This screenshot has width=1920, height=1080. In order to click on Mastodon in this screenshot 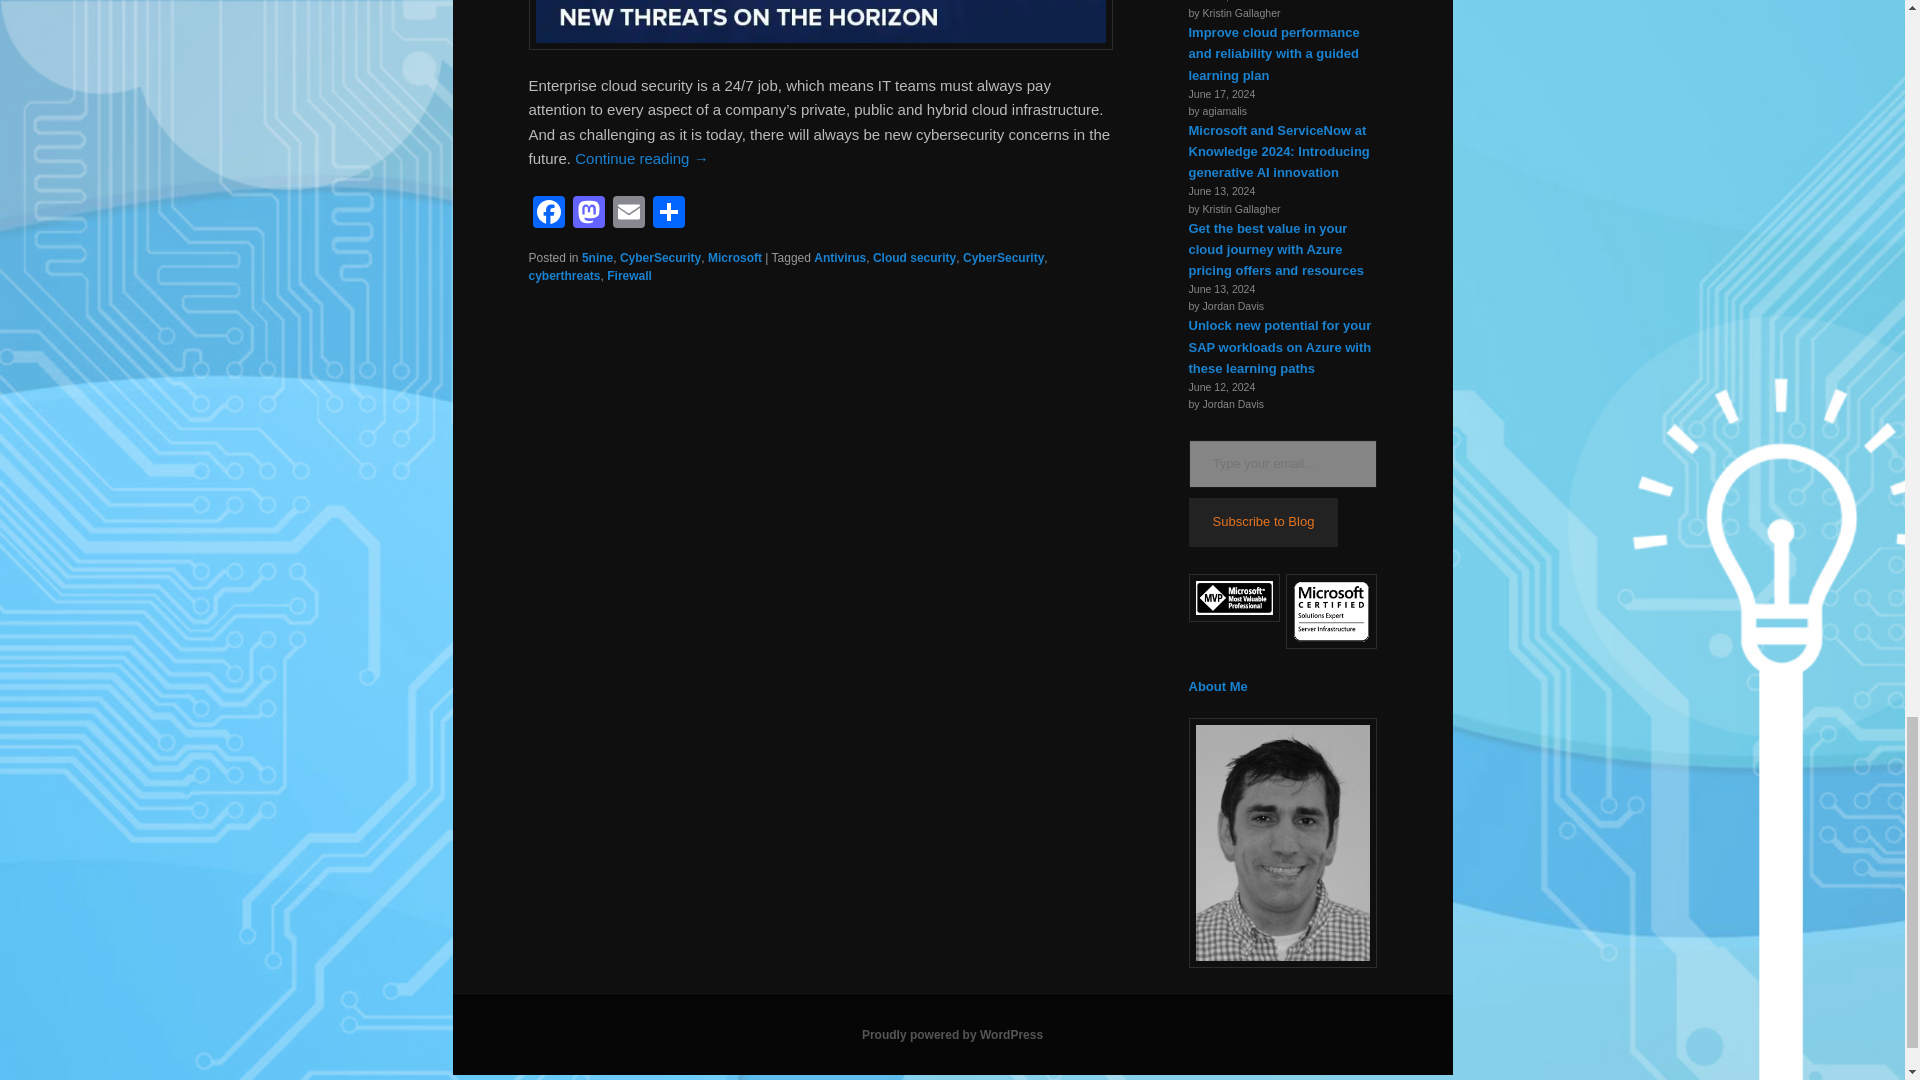, I will do `click(588, 214)`.